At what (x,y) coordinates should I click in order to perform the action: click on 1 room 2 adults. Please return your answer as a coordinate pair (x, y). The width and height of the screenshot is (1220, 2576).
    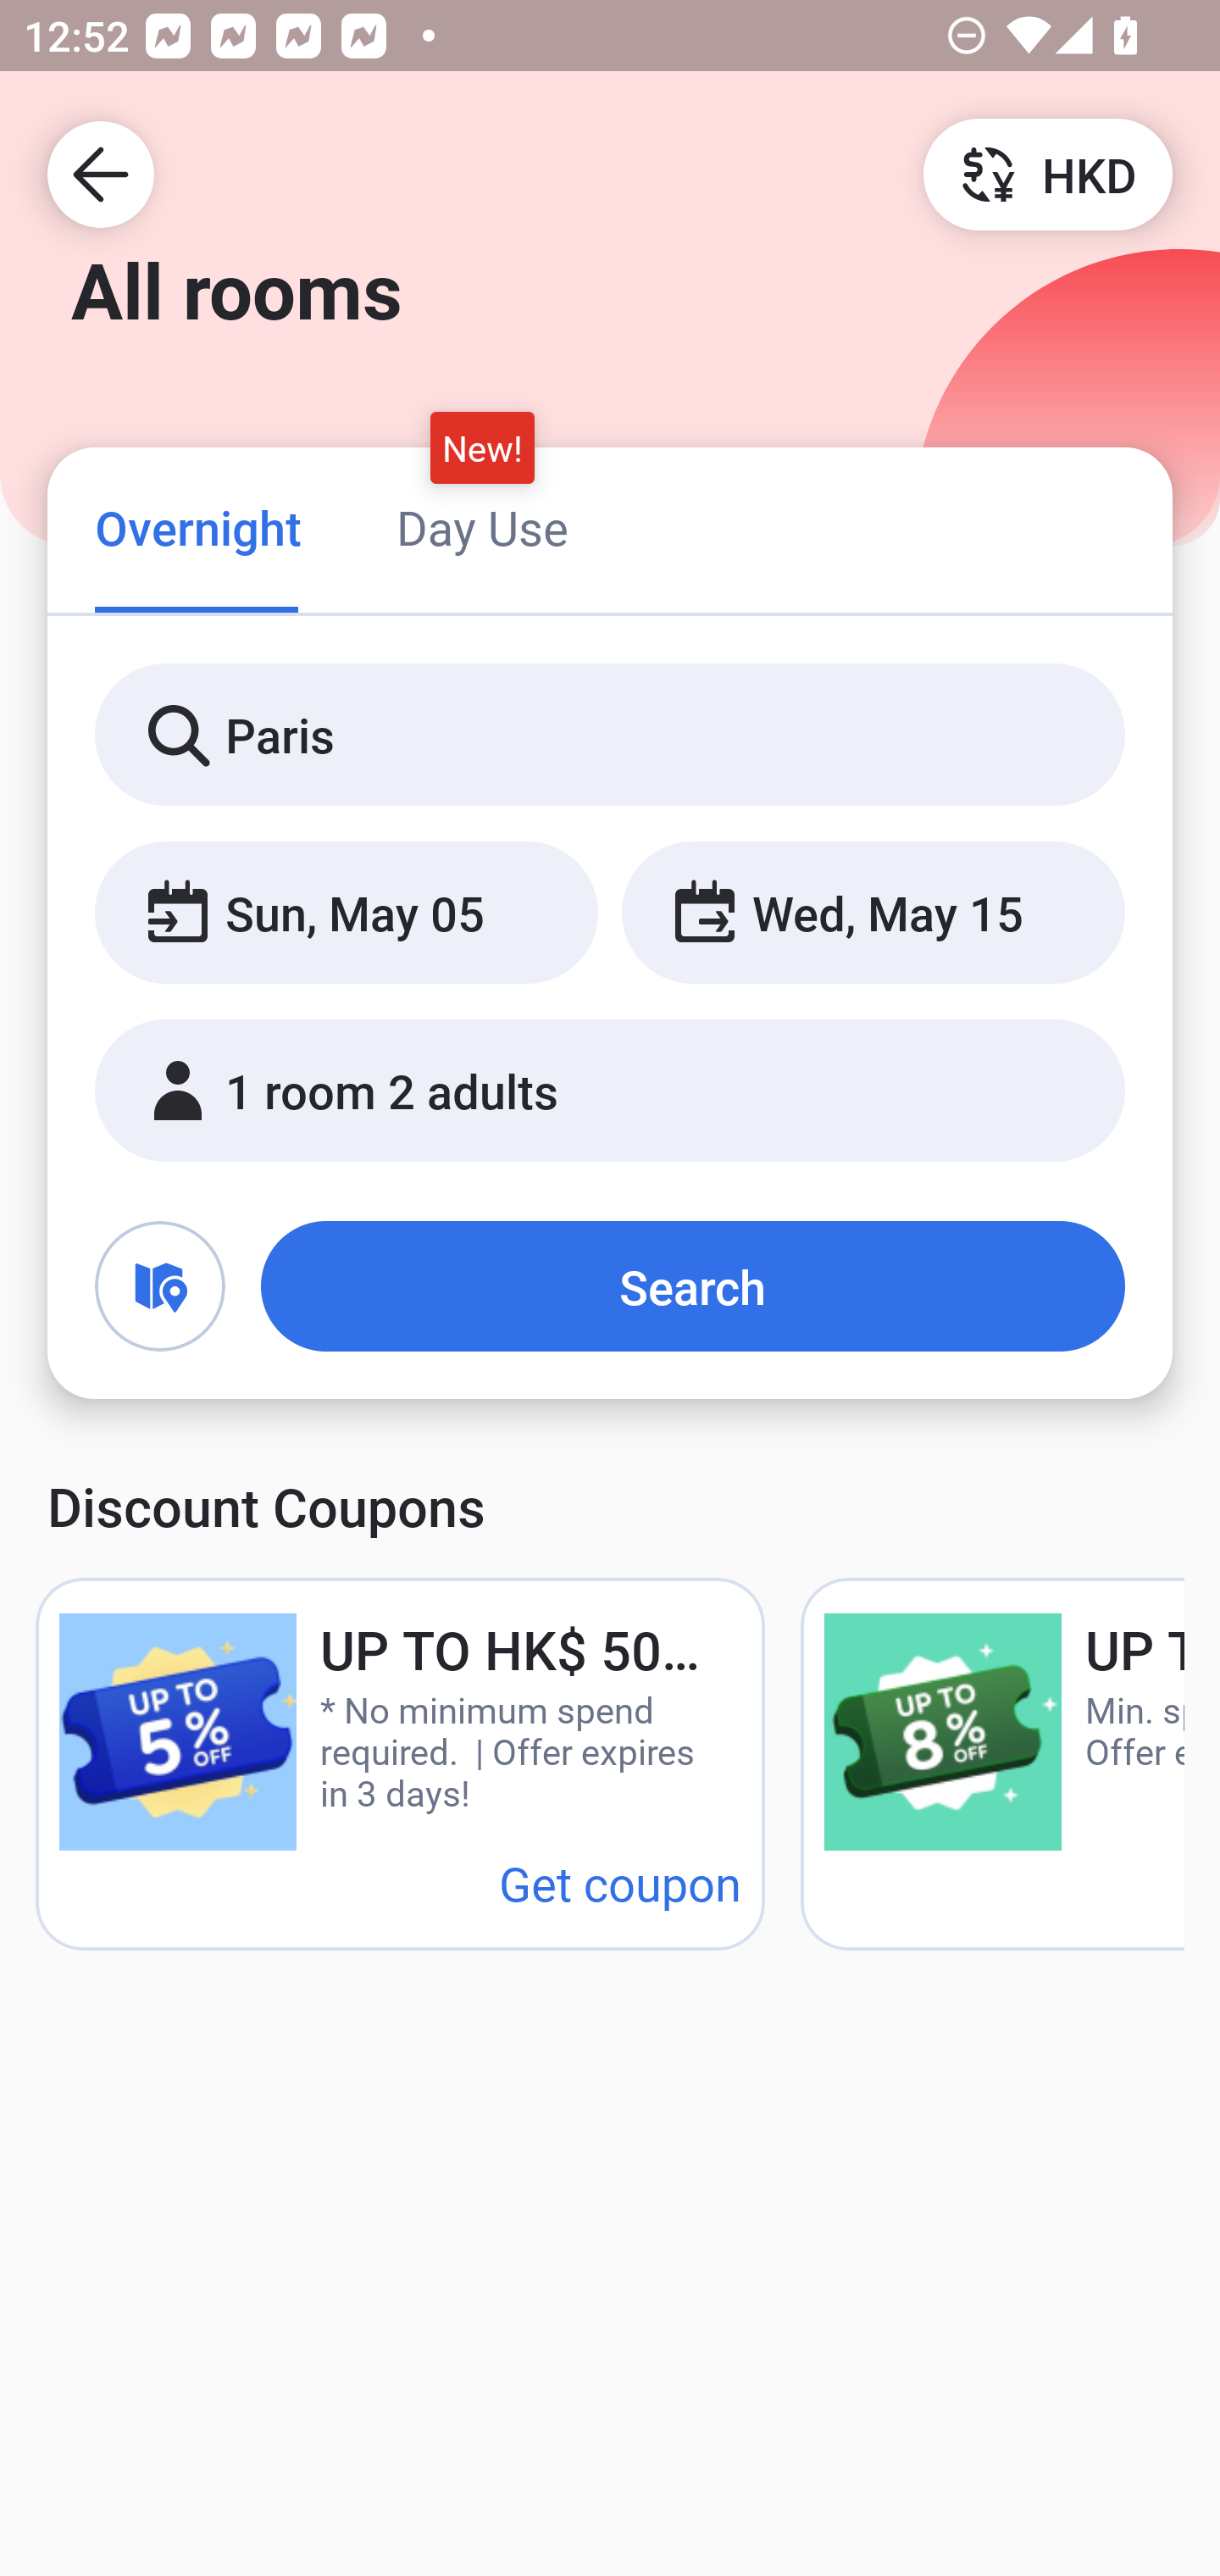
    Looking at the image, I should click on (610, 1091).